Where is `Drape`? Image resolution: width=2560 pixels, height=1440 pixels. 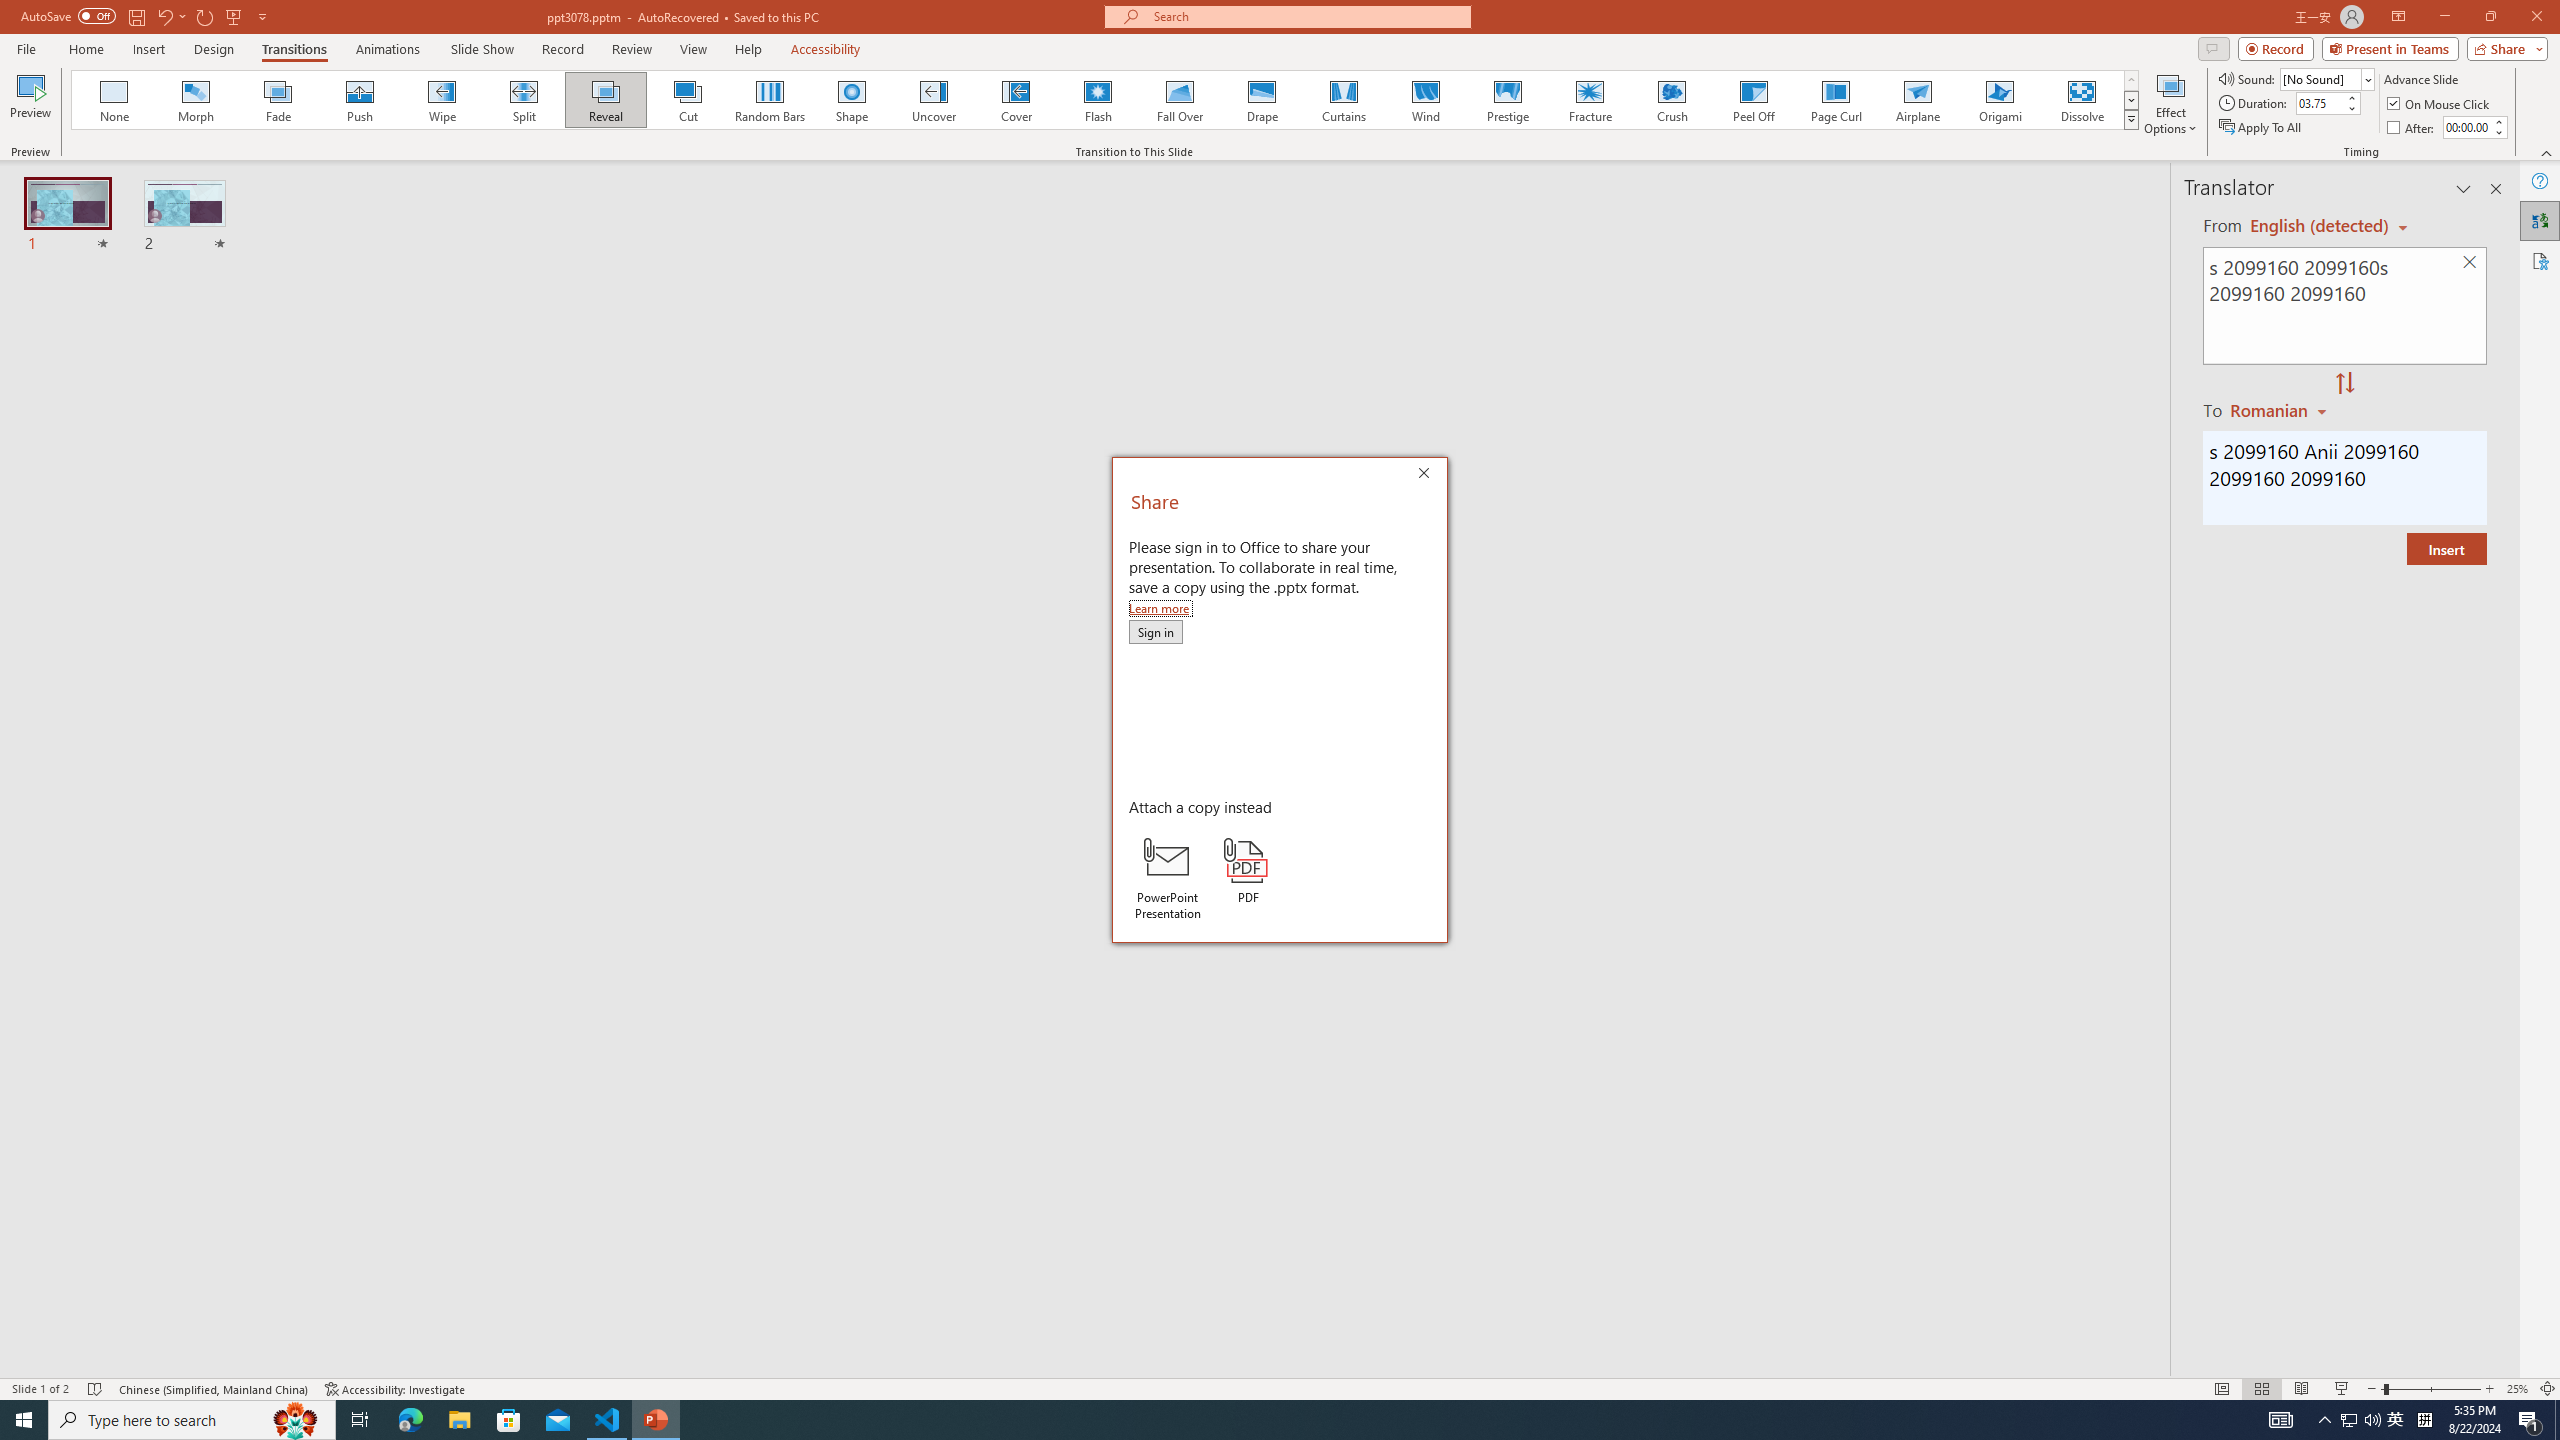
Drape is located at coordinates (1262, 100).